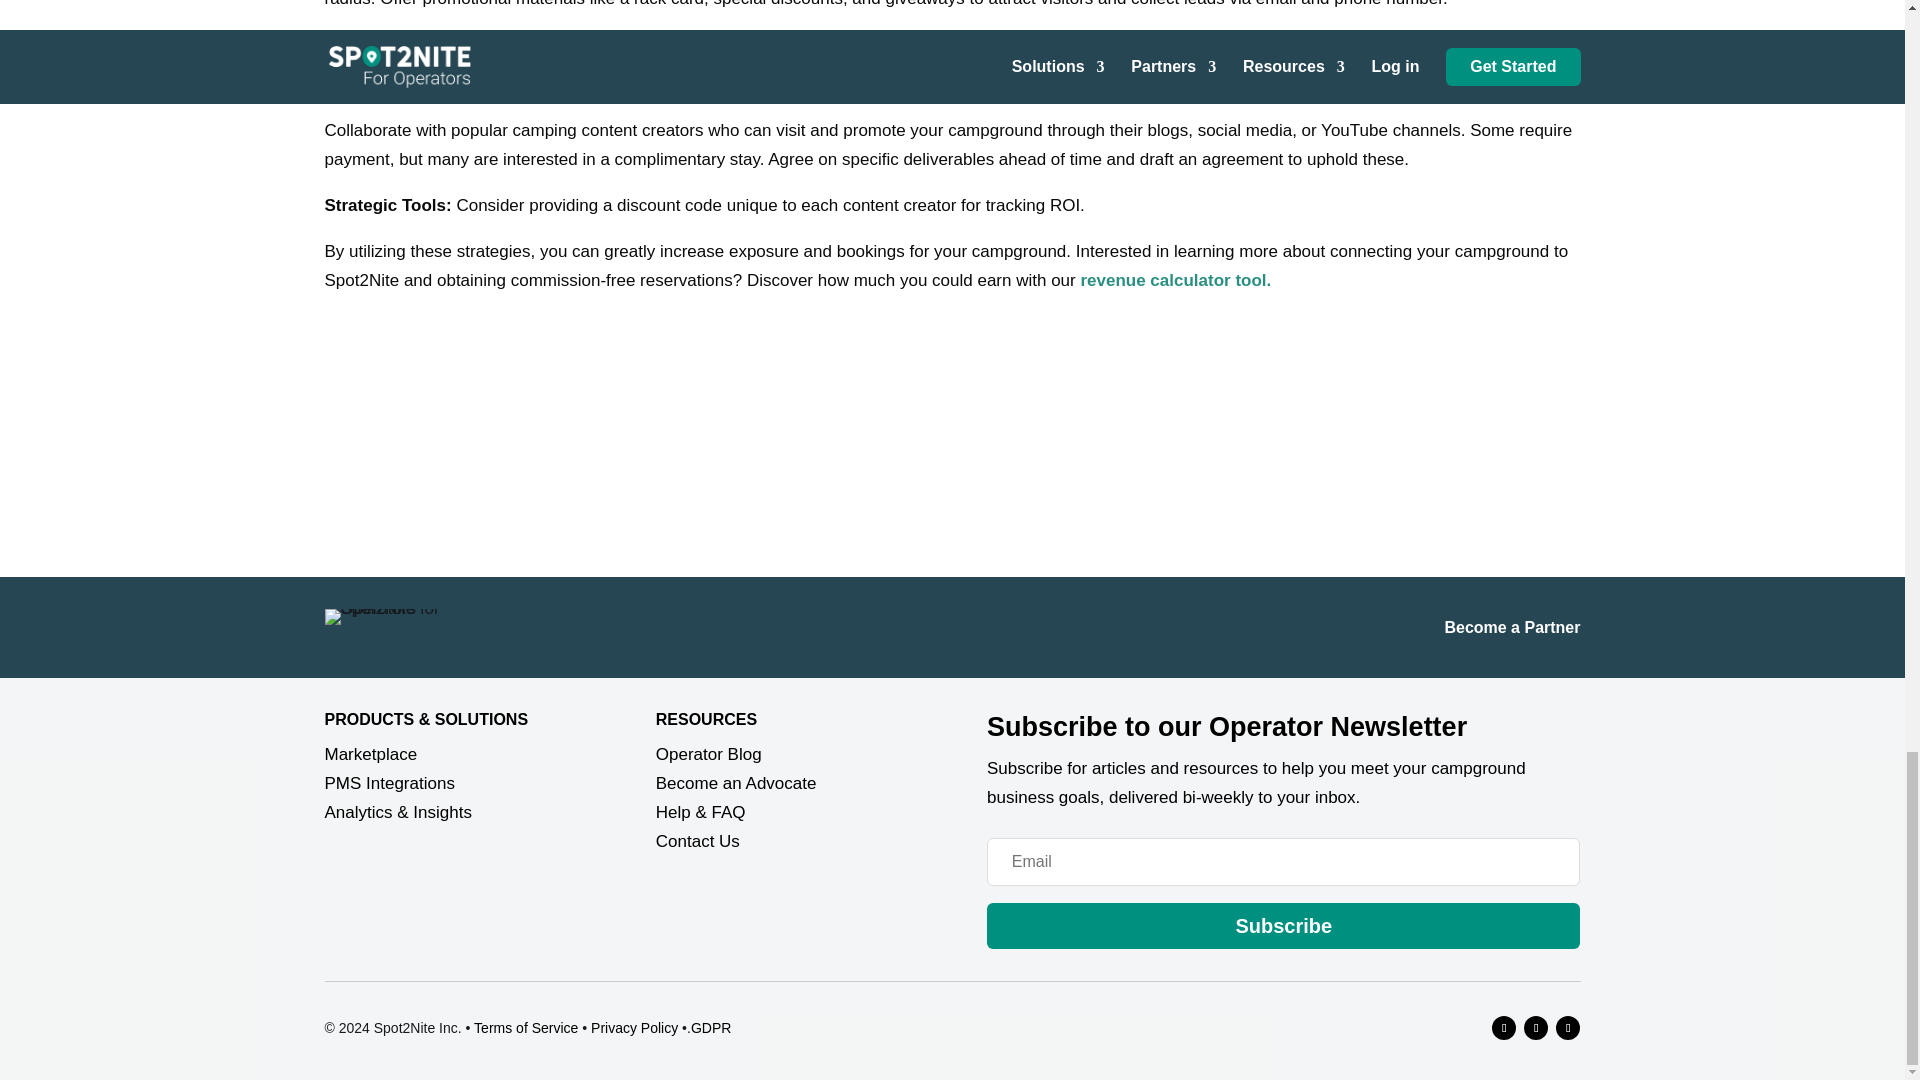 This screenshot has width=1920, height=1080. What do you see at coordinates (698, 841) in the screenshot?
I see `Contact Us` at bounding box center [698, 841].